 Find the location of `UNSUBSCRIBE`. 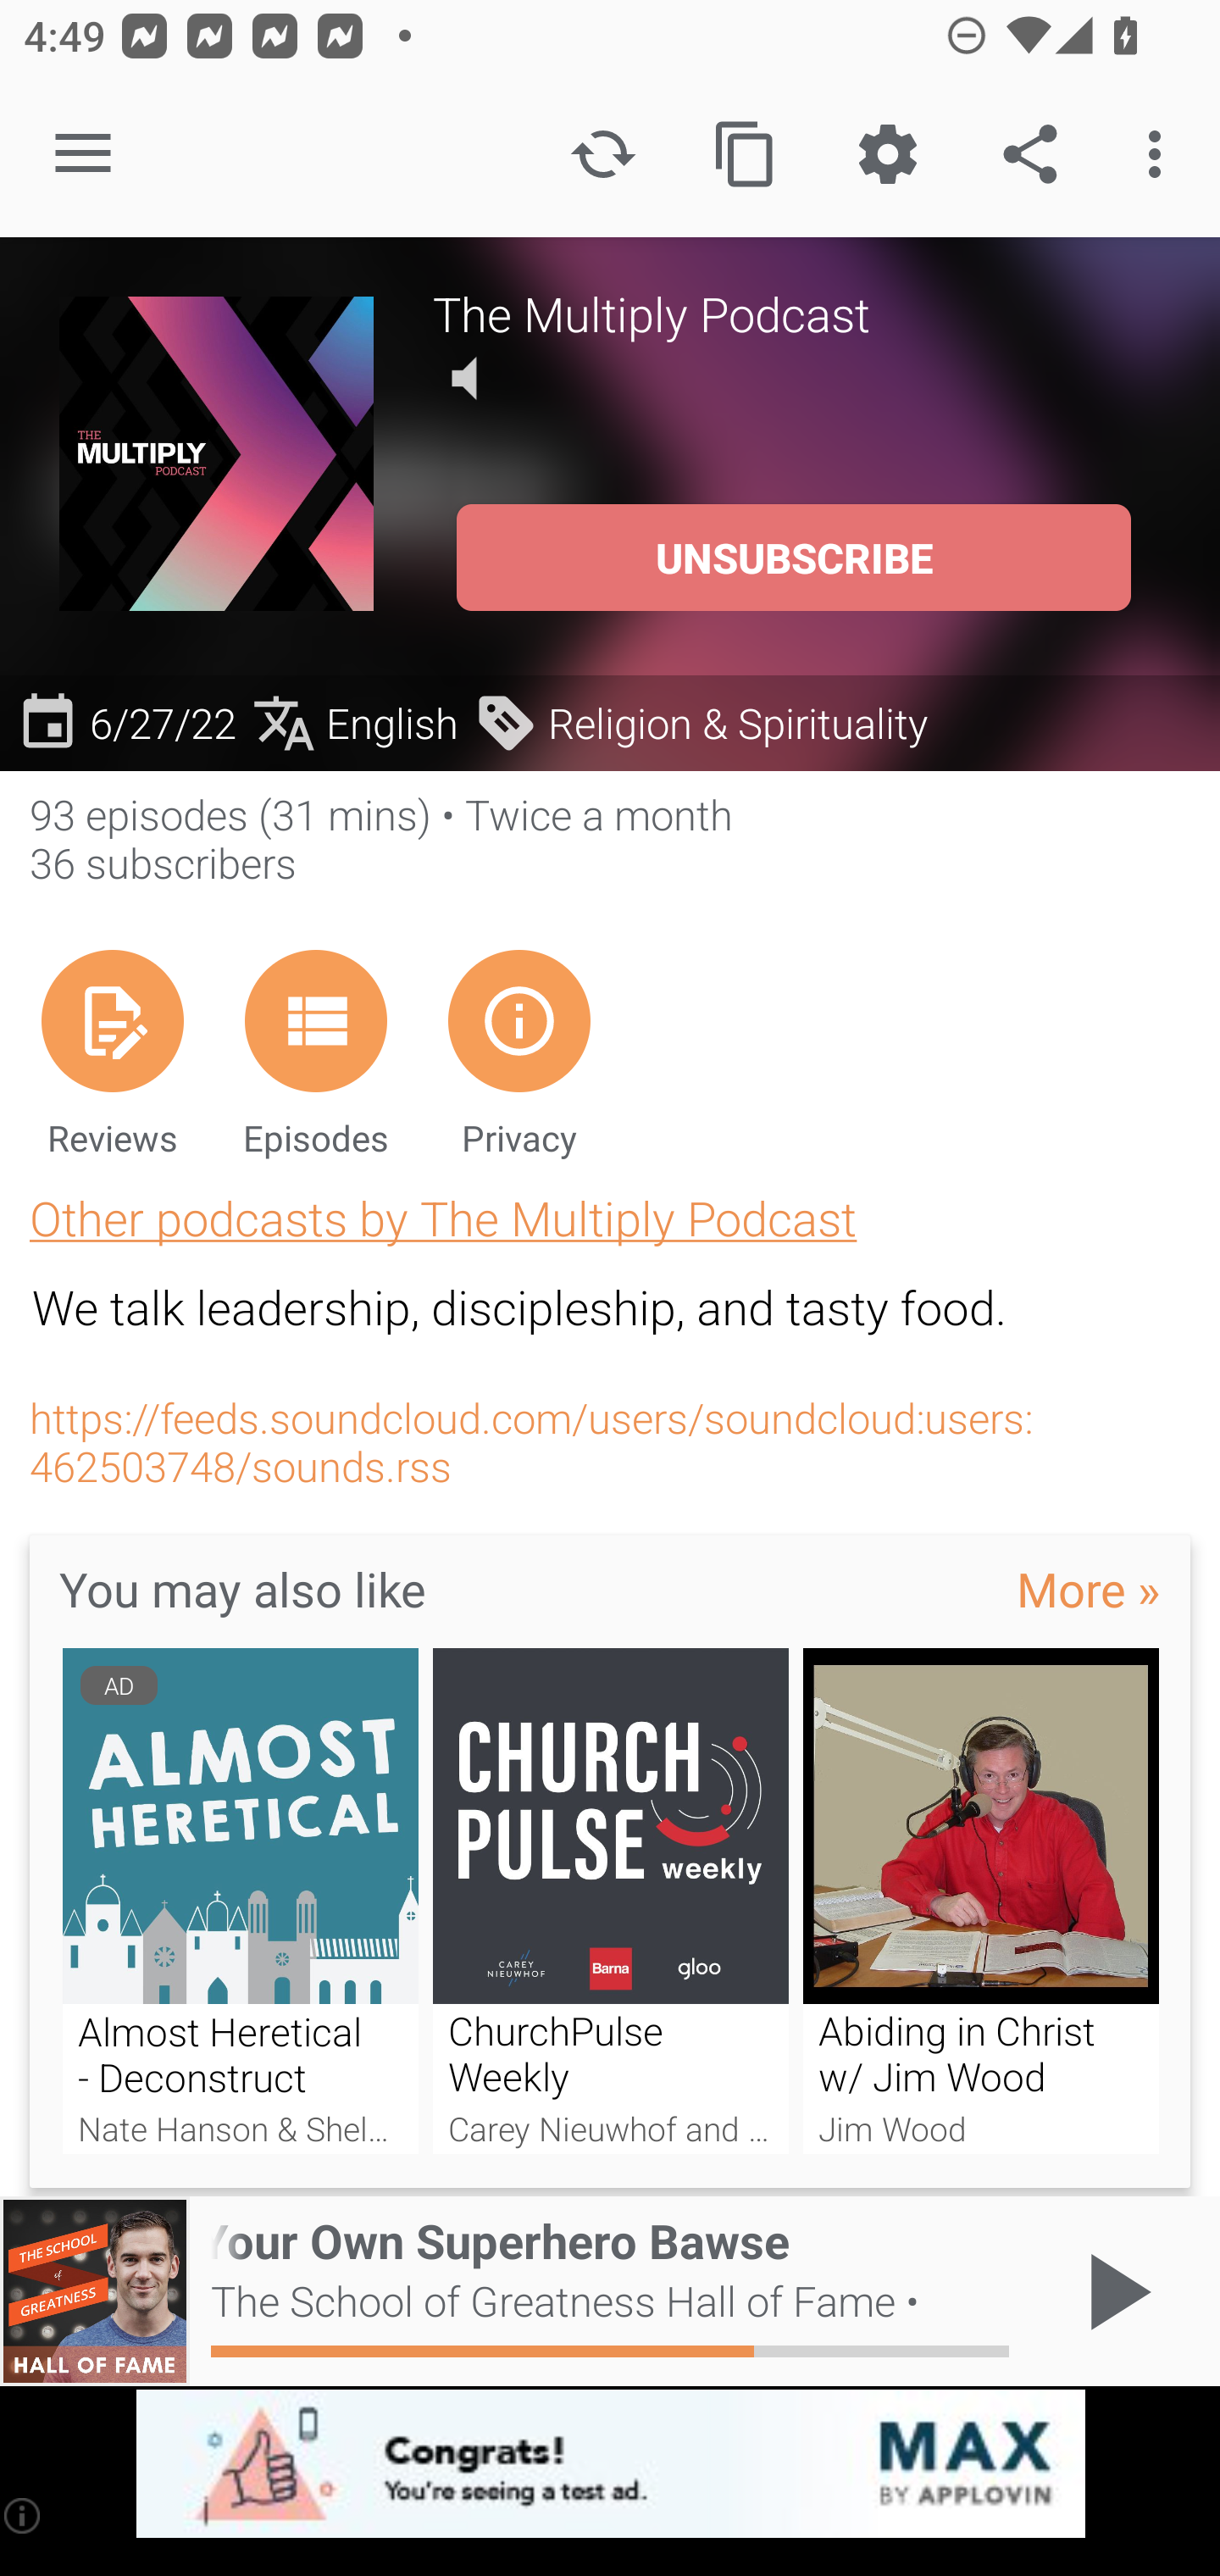

UNSUBSCRIBE is located at coordinates (793, 558).